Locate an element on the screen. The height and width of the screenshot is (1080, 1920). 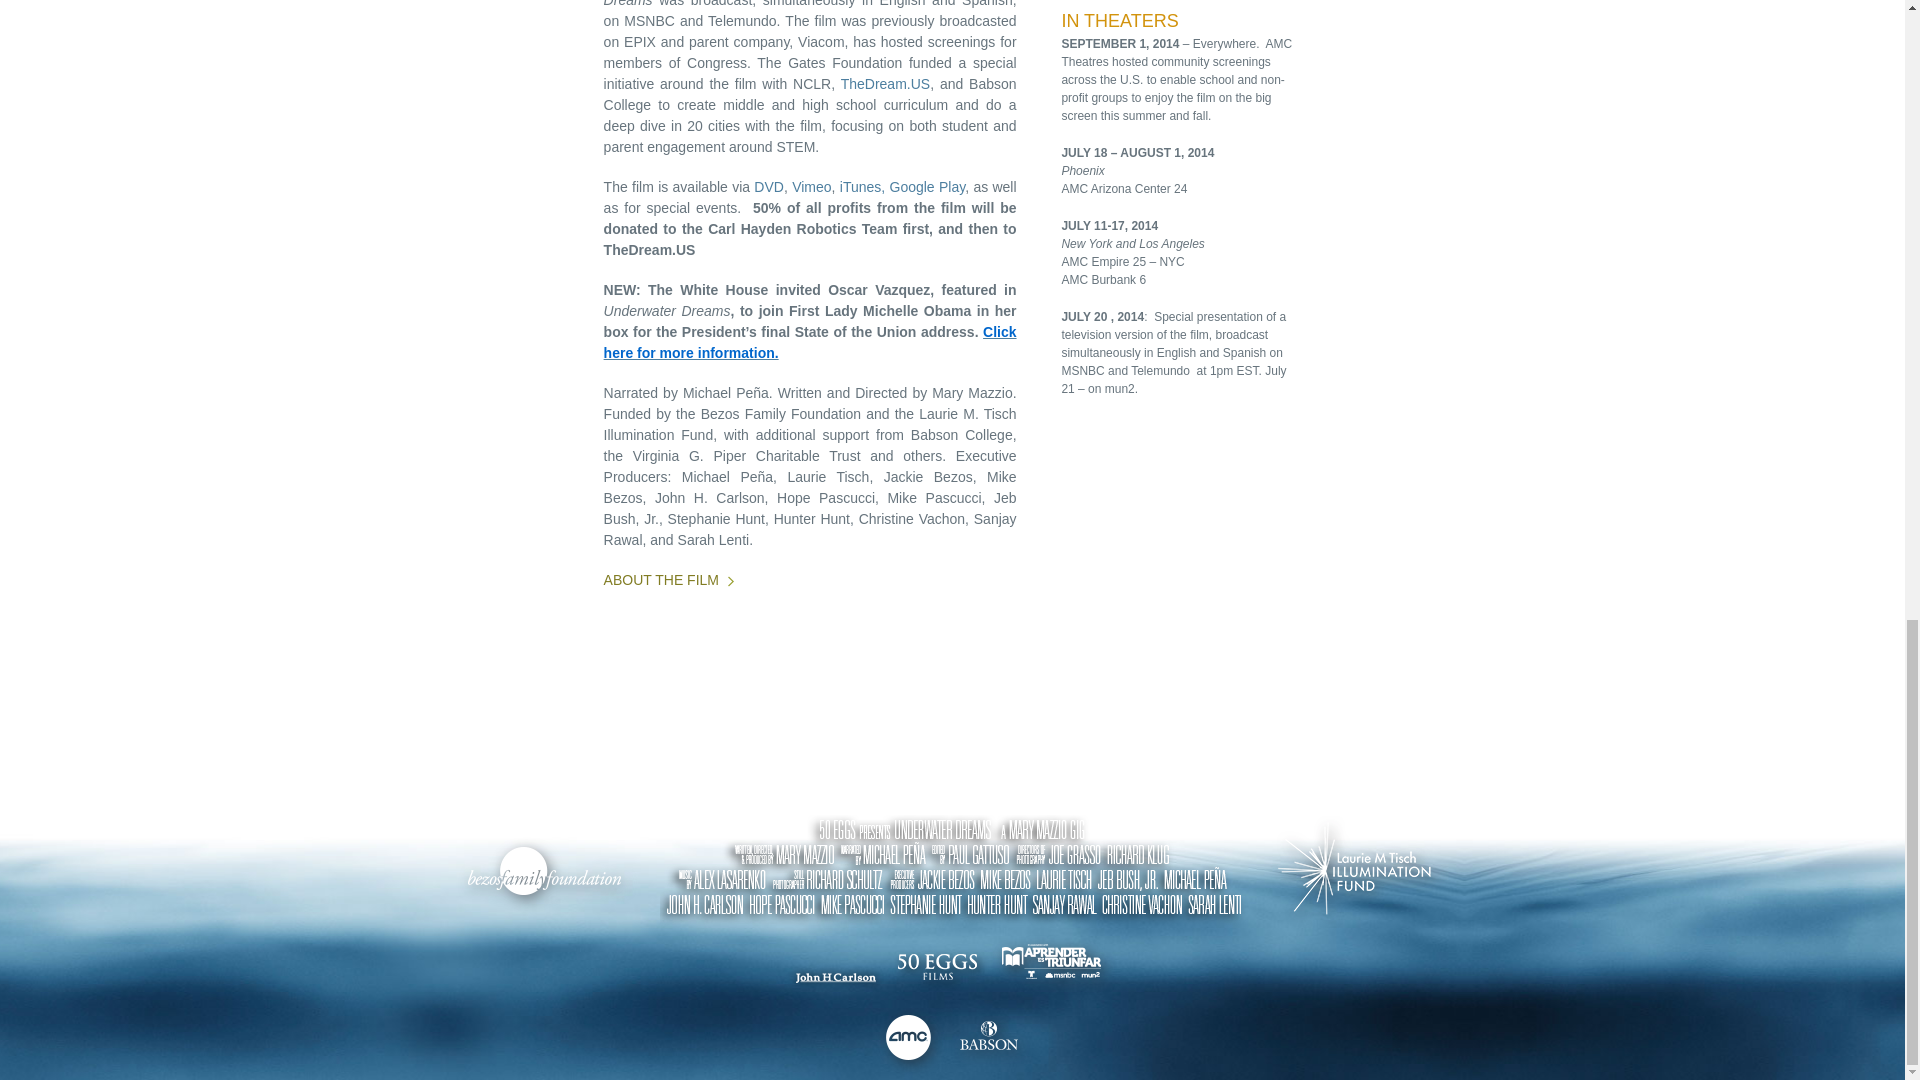
DVD is located at coordinates (768, 187).